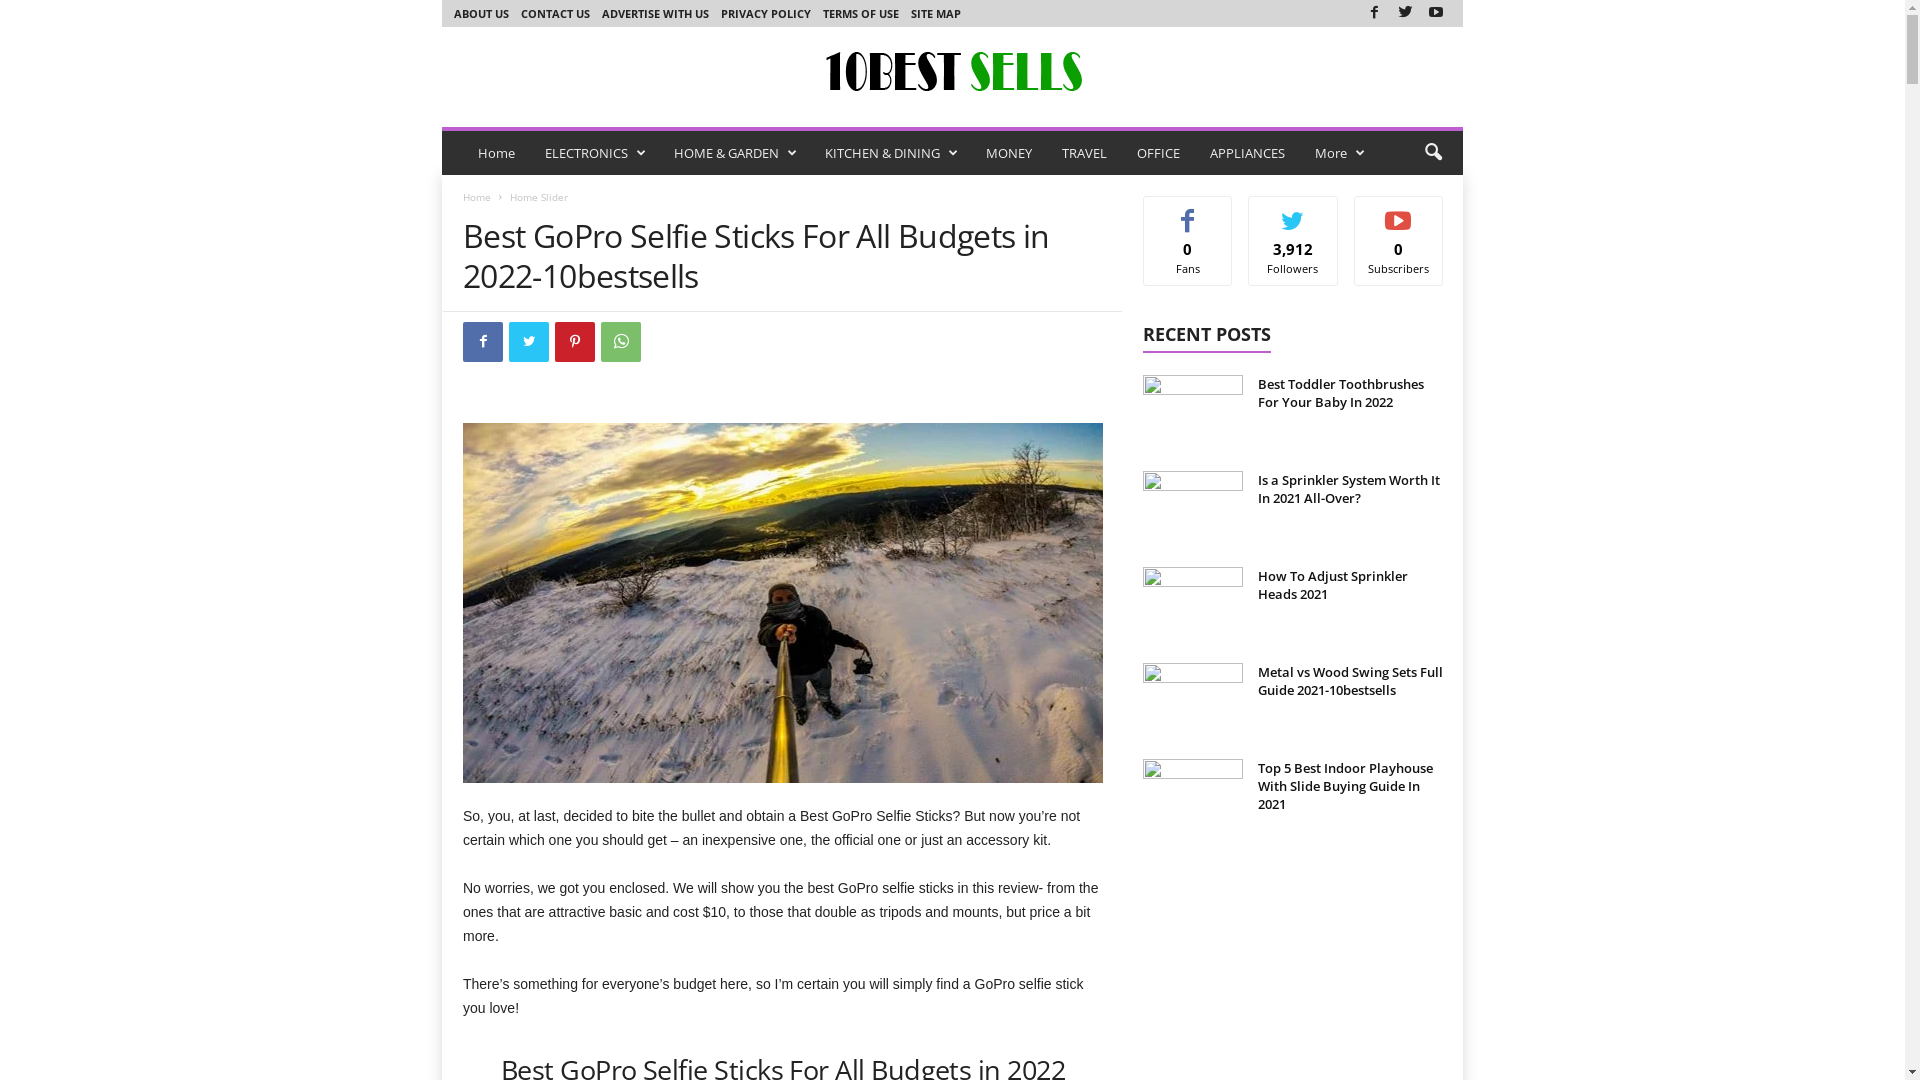  I want to click on Home, so click(496, 153).